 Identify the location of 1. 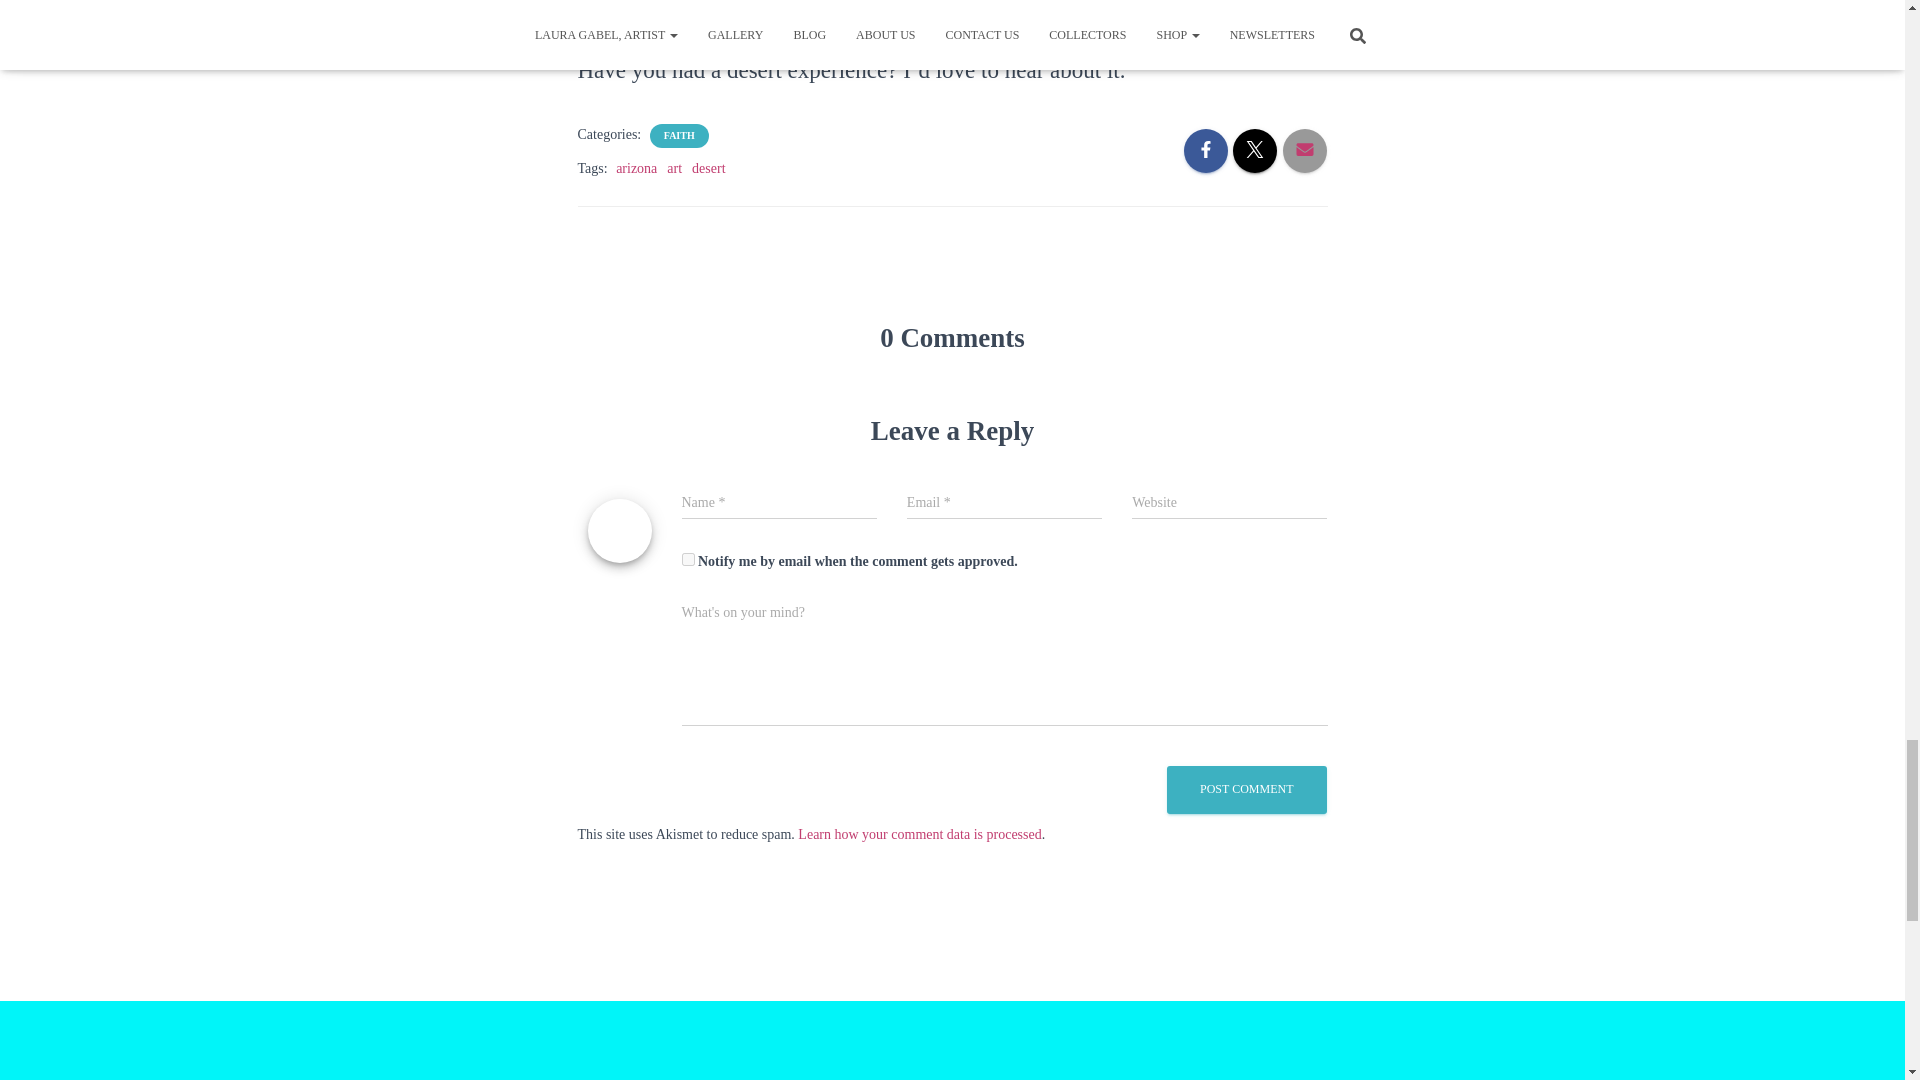
(688, 558).